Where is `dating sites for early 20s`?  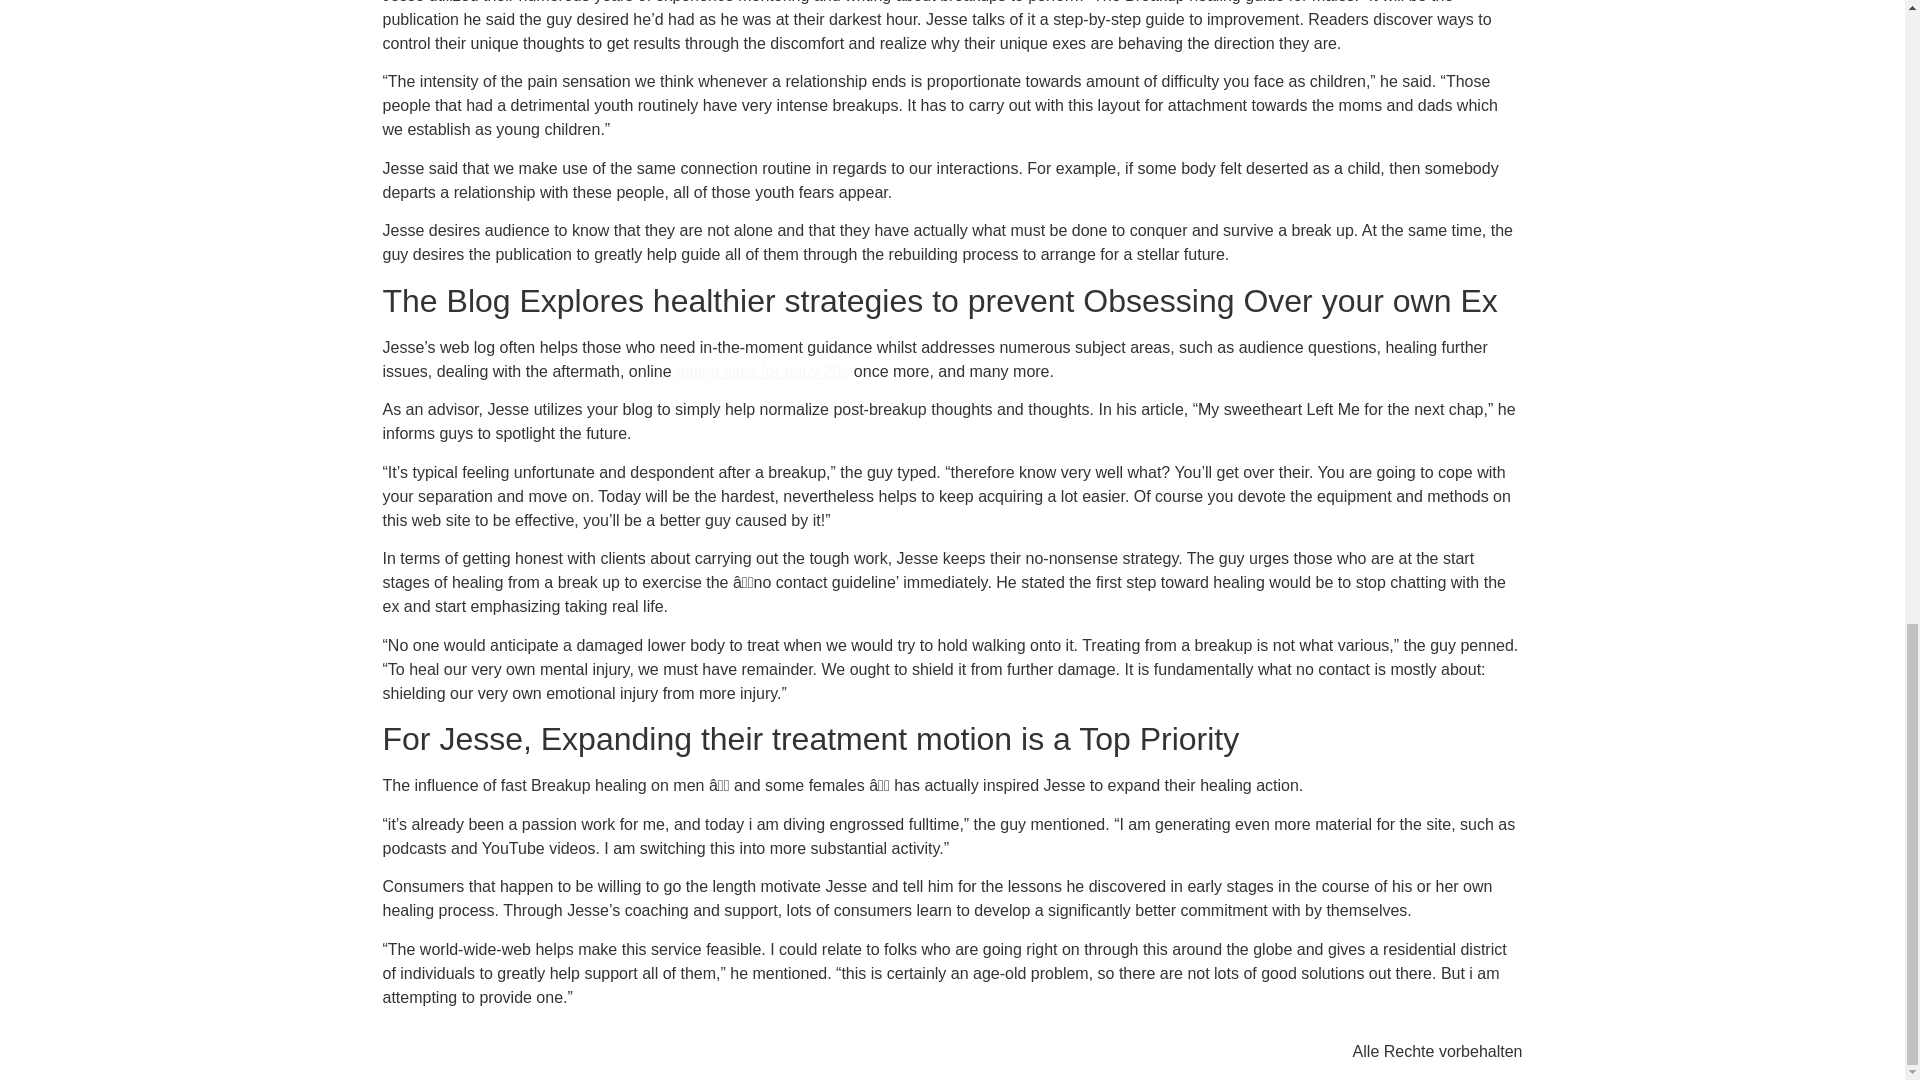 dating sites for early 20s is located at coordinates (762, 371).